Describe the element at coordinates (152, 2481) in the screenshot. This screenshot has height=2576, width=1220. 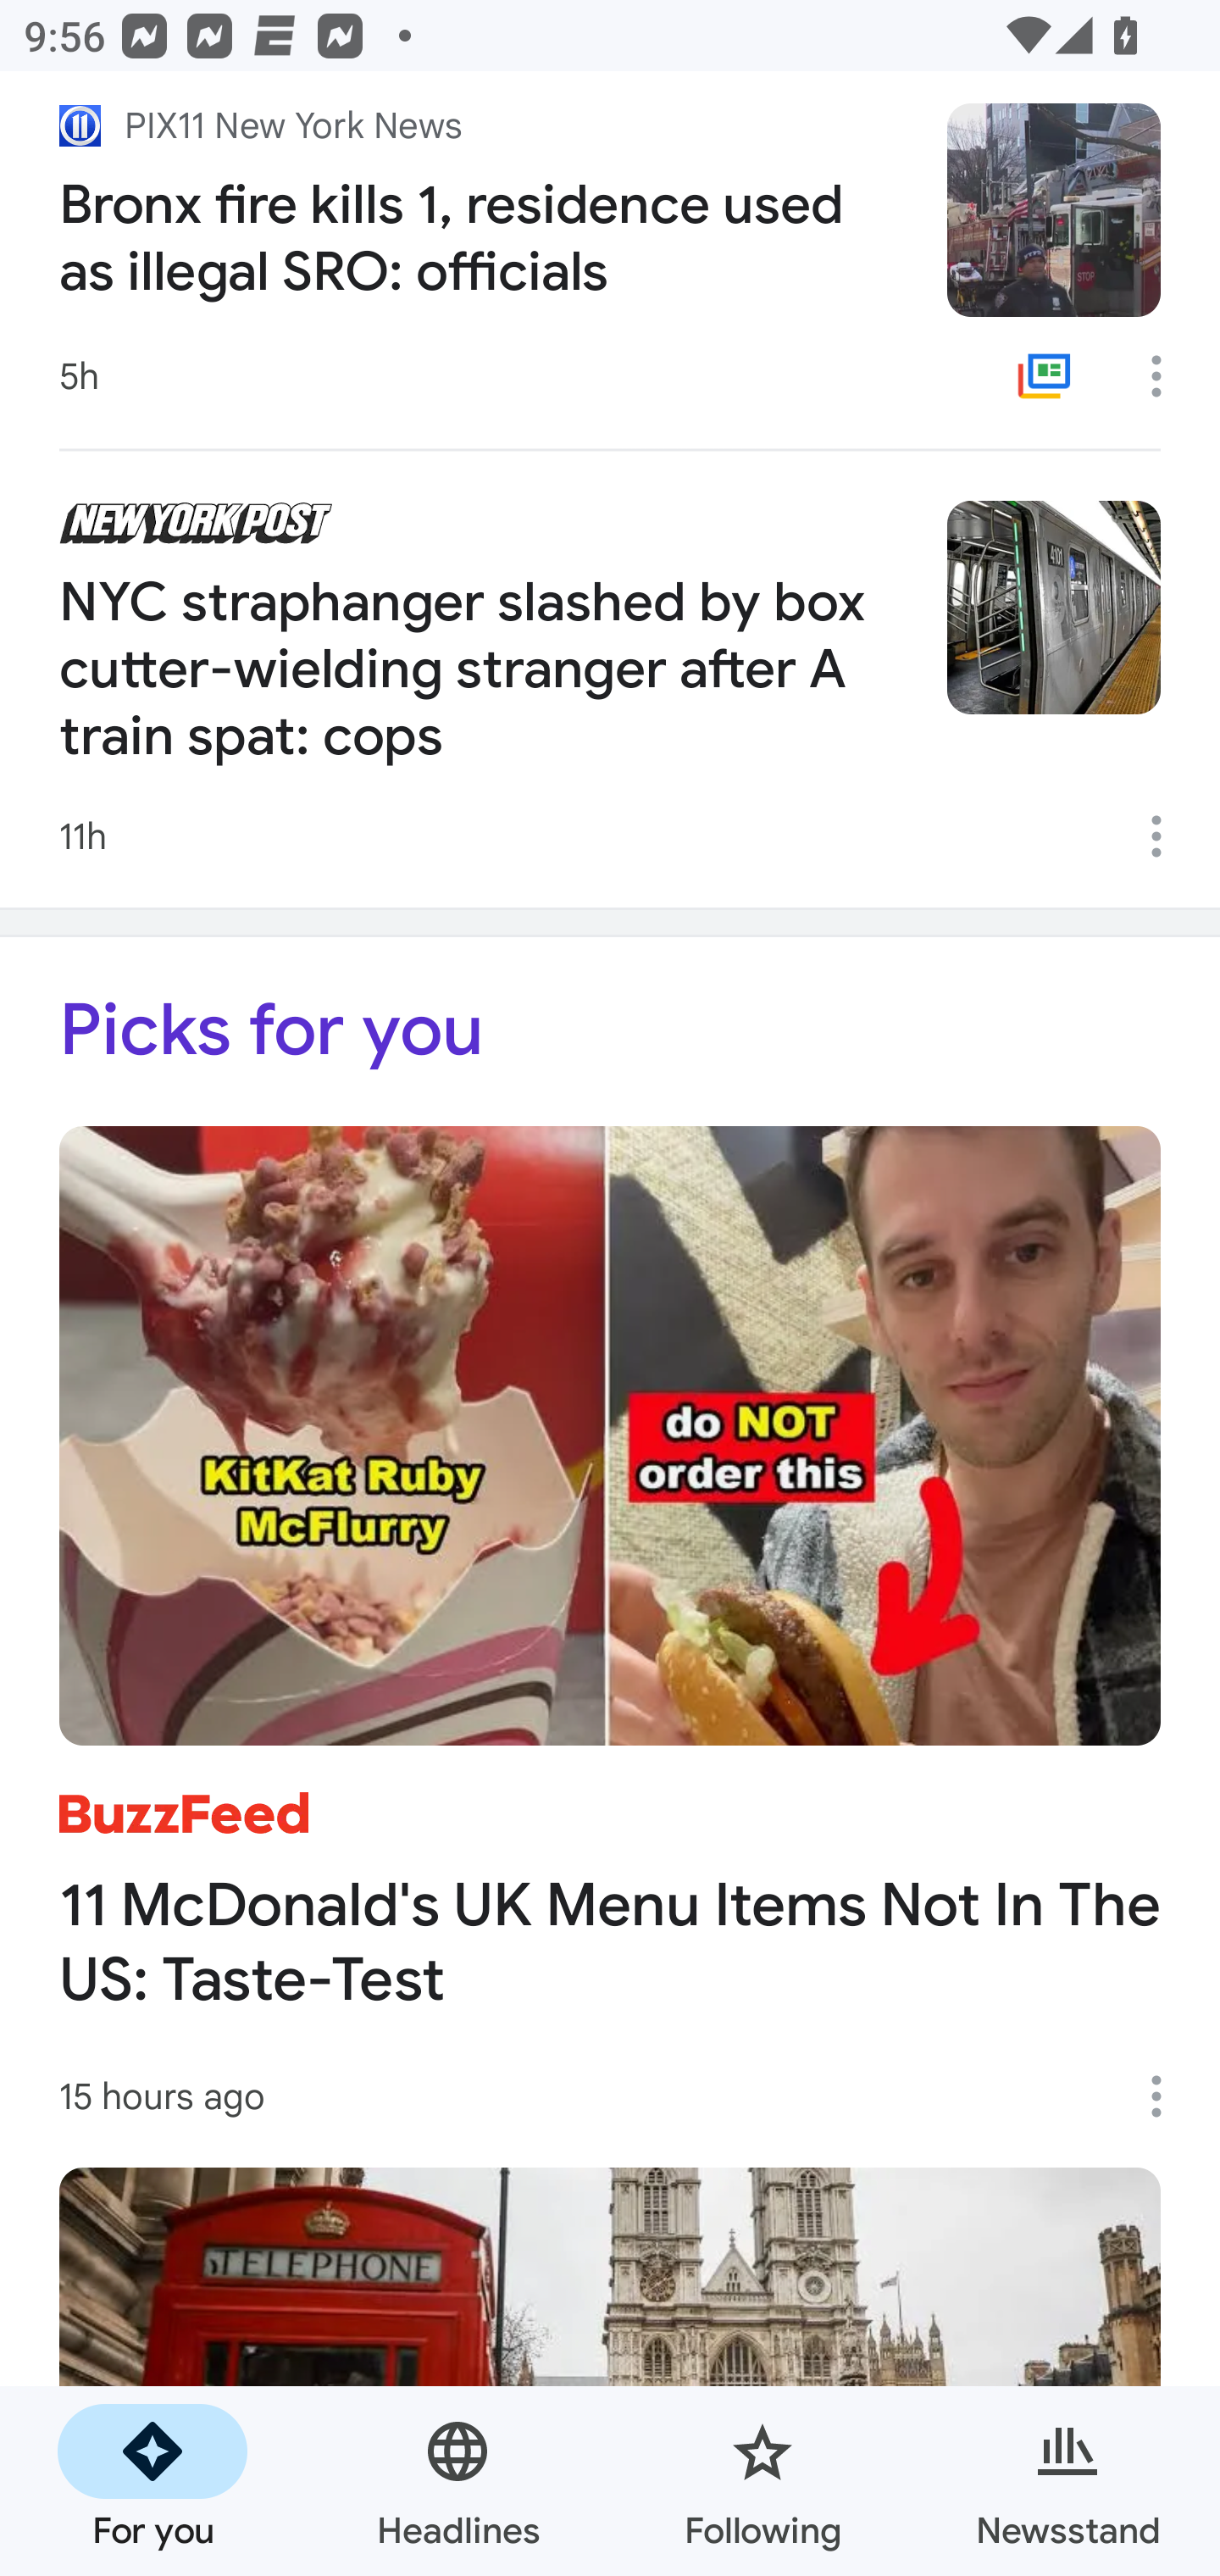
I see `For you` at that location.